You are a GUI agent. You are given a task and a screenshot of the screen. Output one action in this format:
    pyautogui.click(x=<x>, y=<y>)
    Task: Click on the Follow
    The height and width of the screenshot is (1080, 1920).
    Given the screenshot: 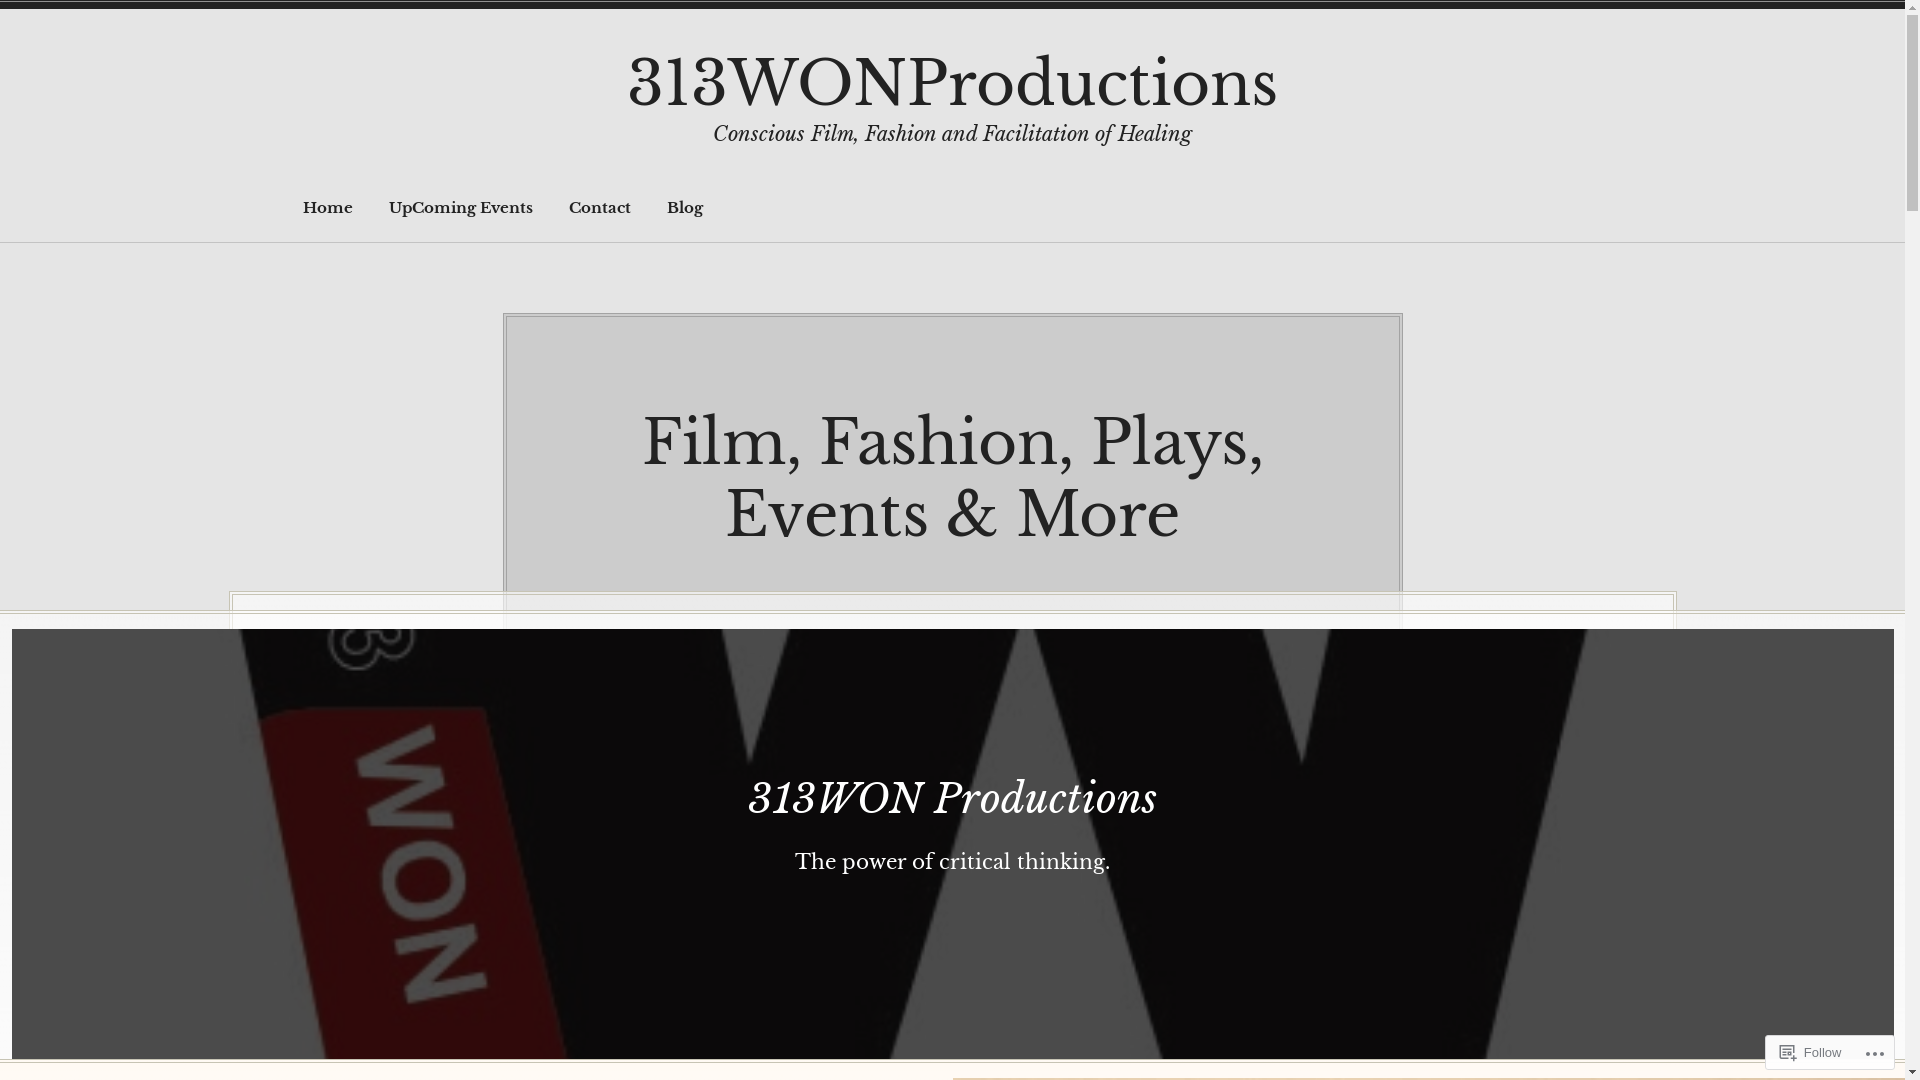 What is the action you would take?
    pyautogui.click(x=1811, y=1052)
    